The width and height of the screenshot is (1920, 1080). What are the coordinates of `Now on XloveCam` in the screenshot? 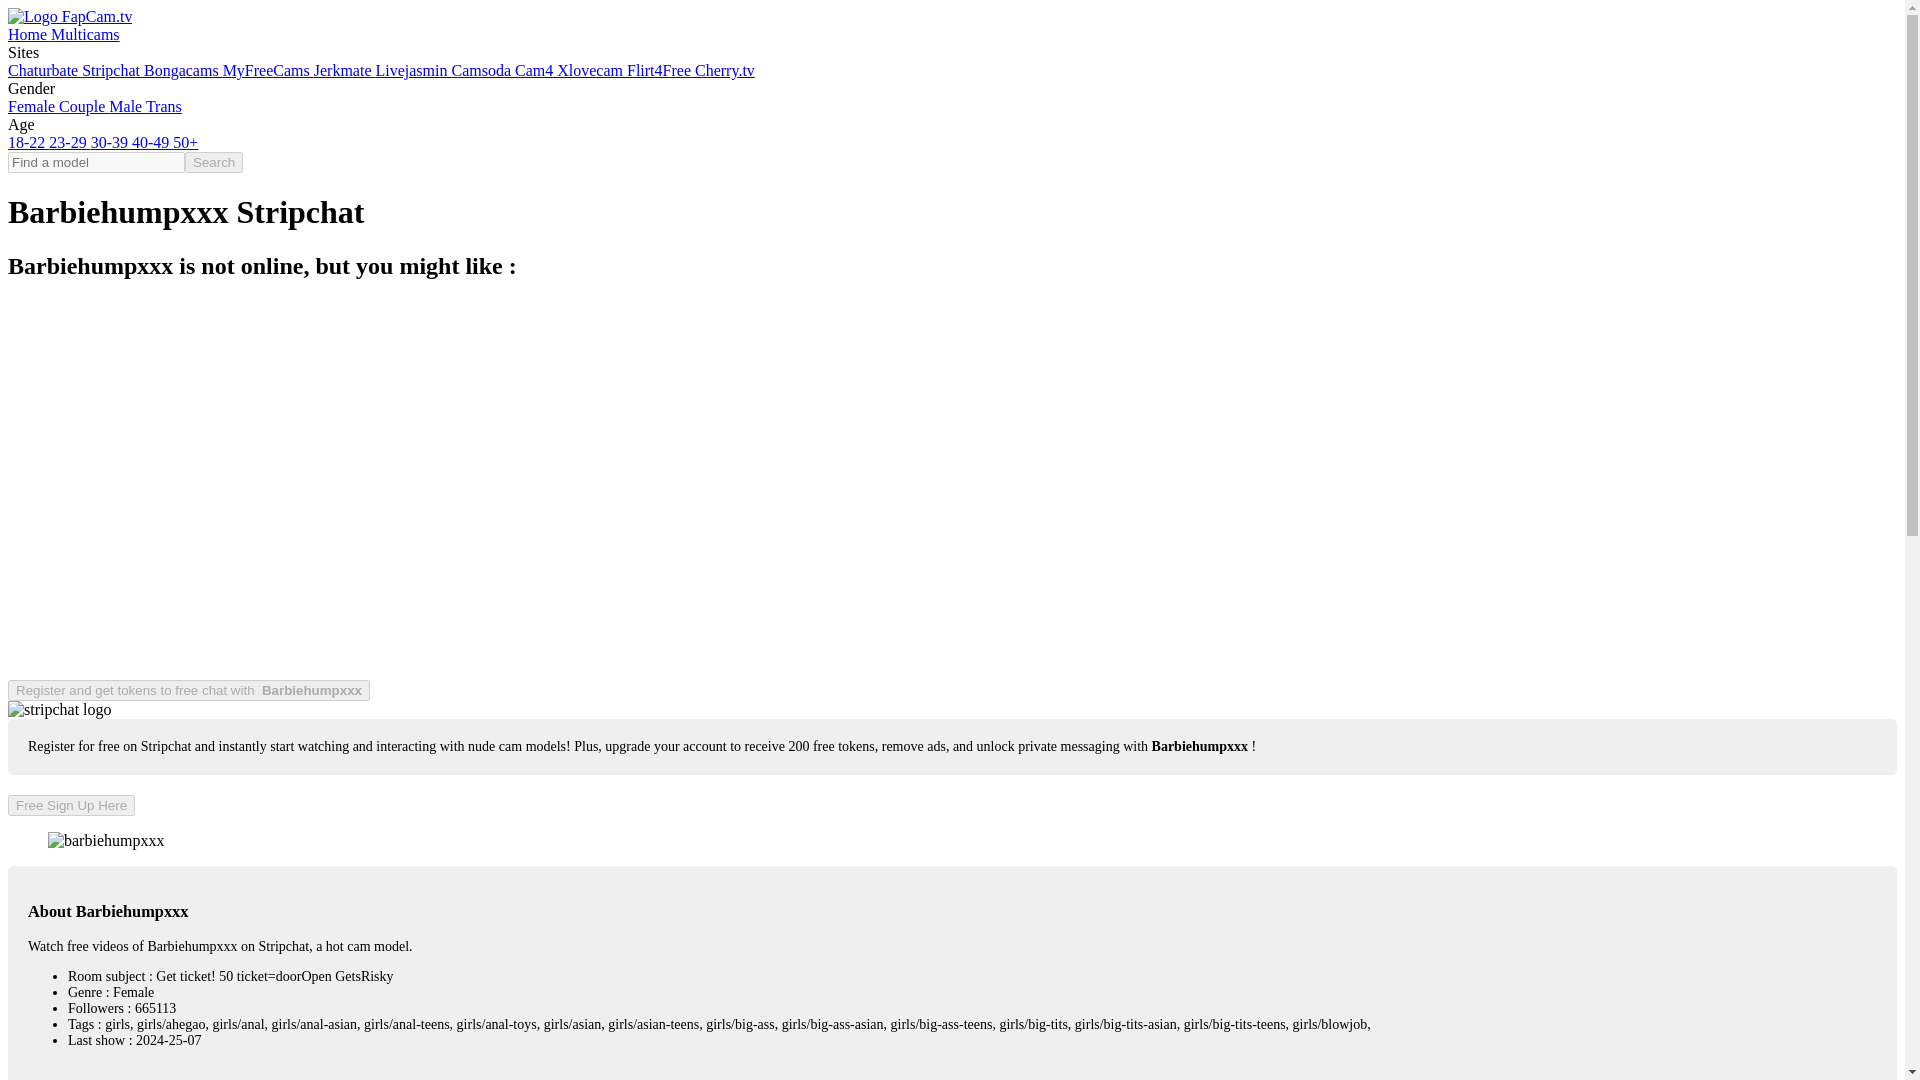 It's located at (592, 70).